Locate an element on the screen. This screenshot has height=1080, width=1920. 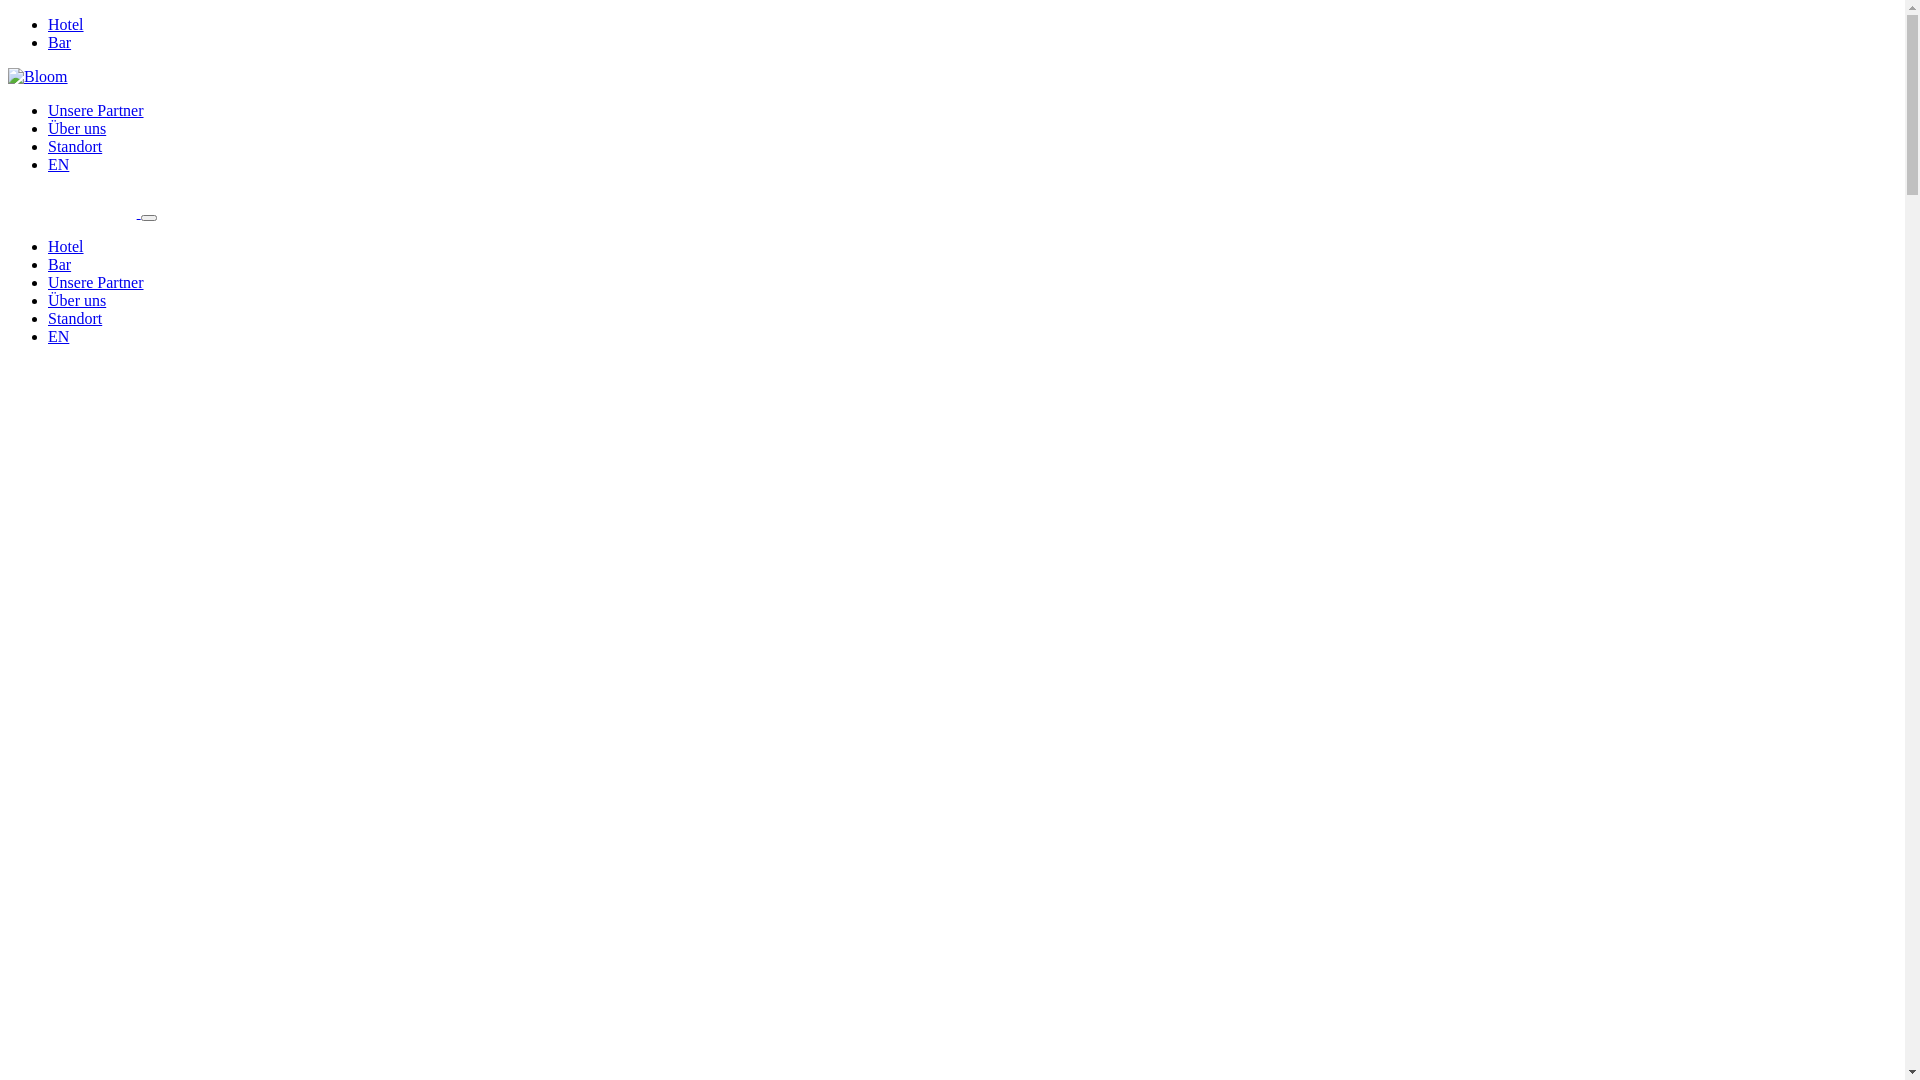
Unsere Partner is located at coordinates (96, 282).